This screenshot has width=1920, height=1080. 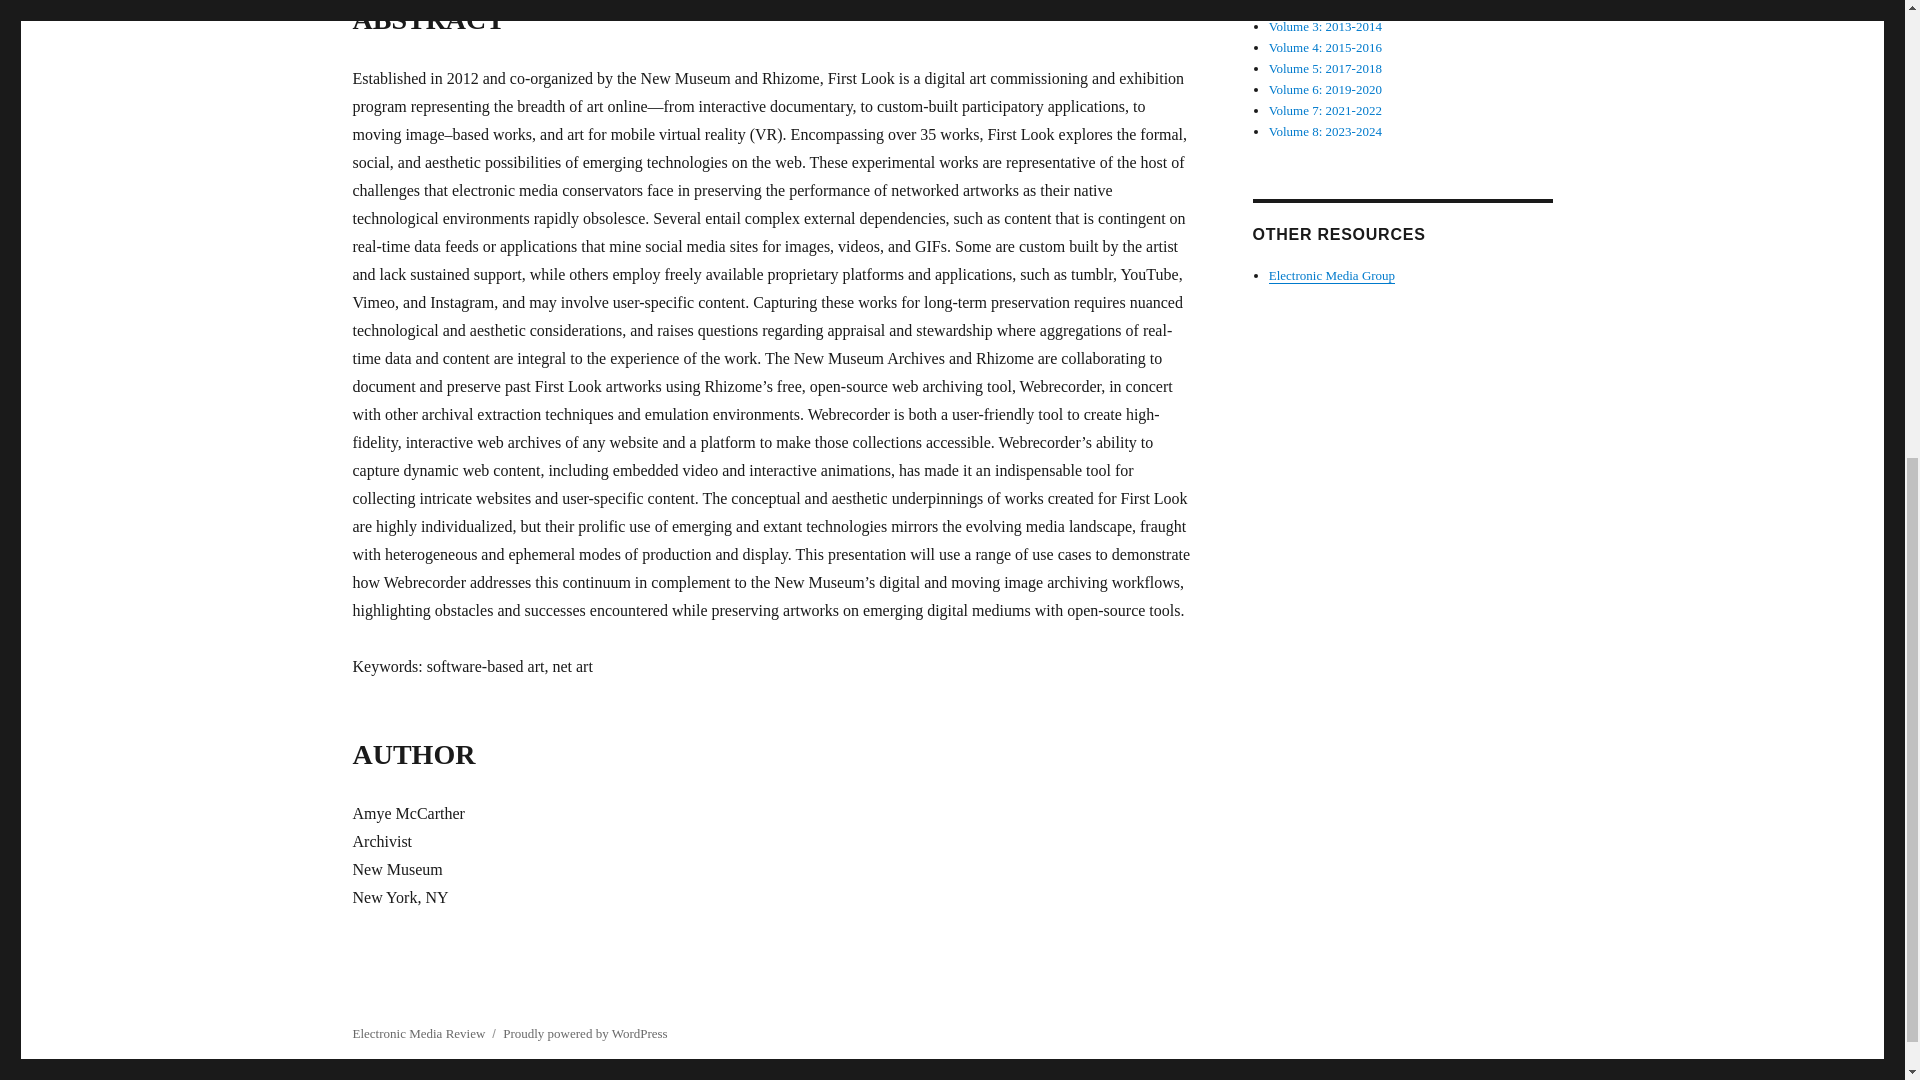 I want to click on Volume 3: 2013-2014, so click(x=1326, y=26).